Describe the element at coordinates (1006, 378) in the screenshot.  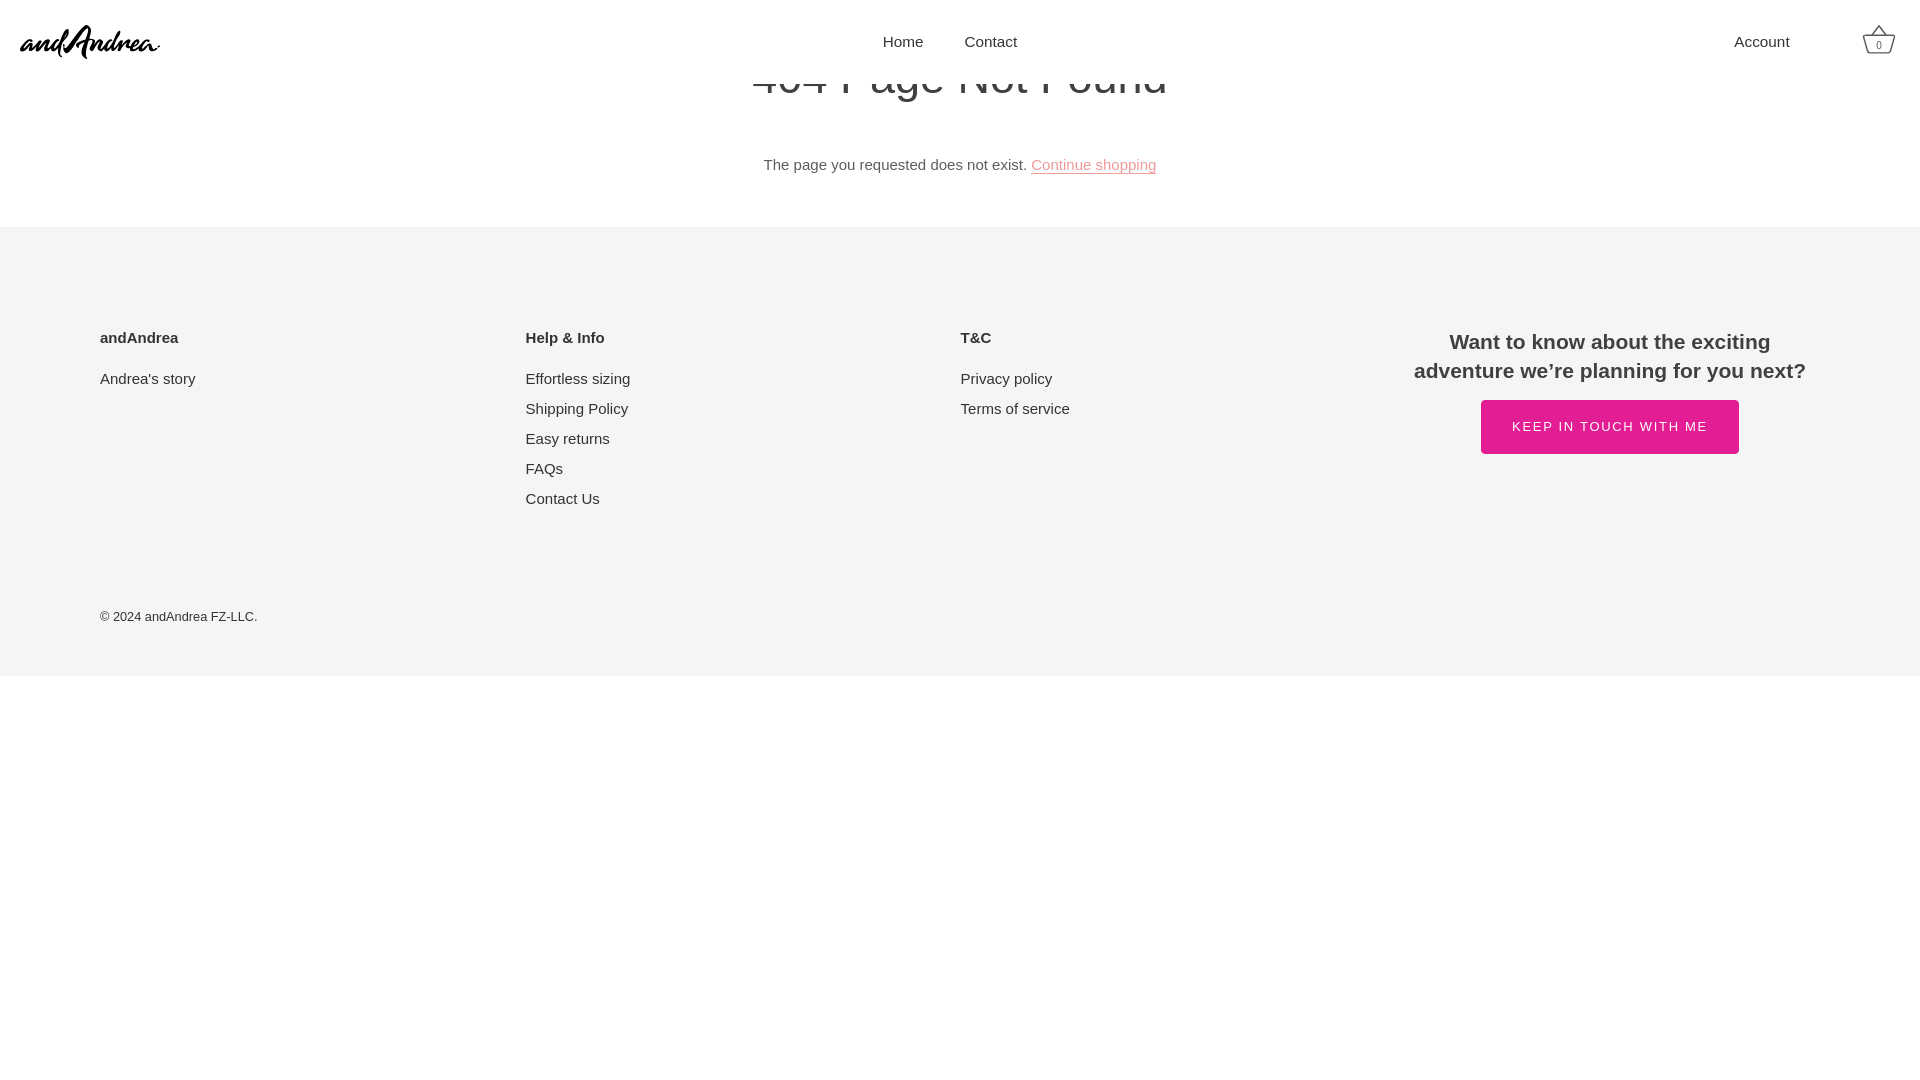
I see `Privacy policy` at that location.